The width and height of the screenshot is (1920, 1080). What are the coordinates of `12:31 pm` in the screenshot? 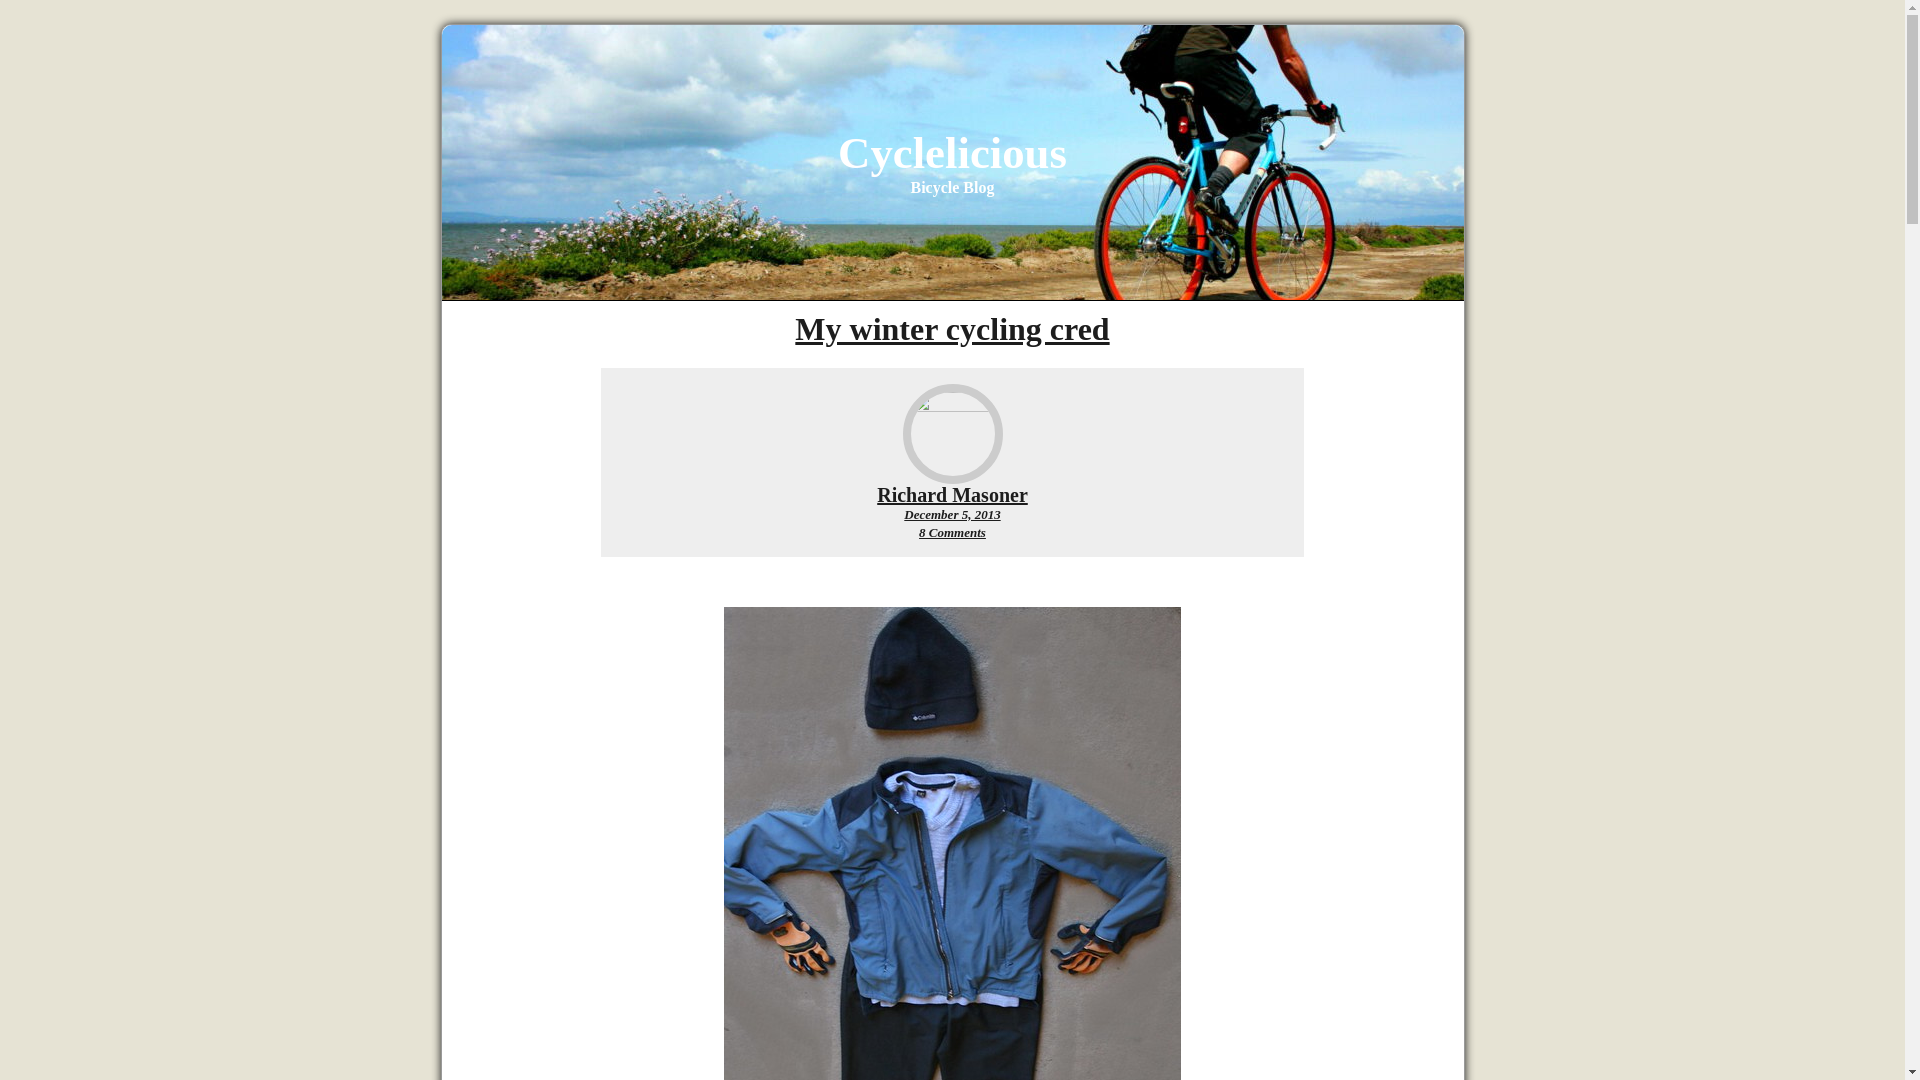 It's located at (952, 532).